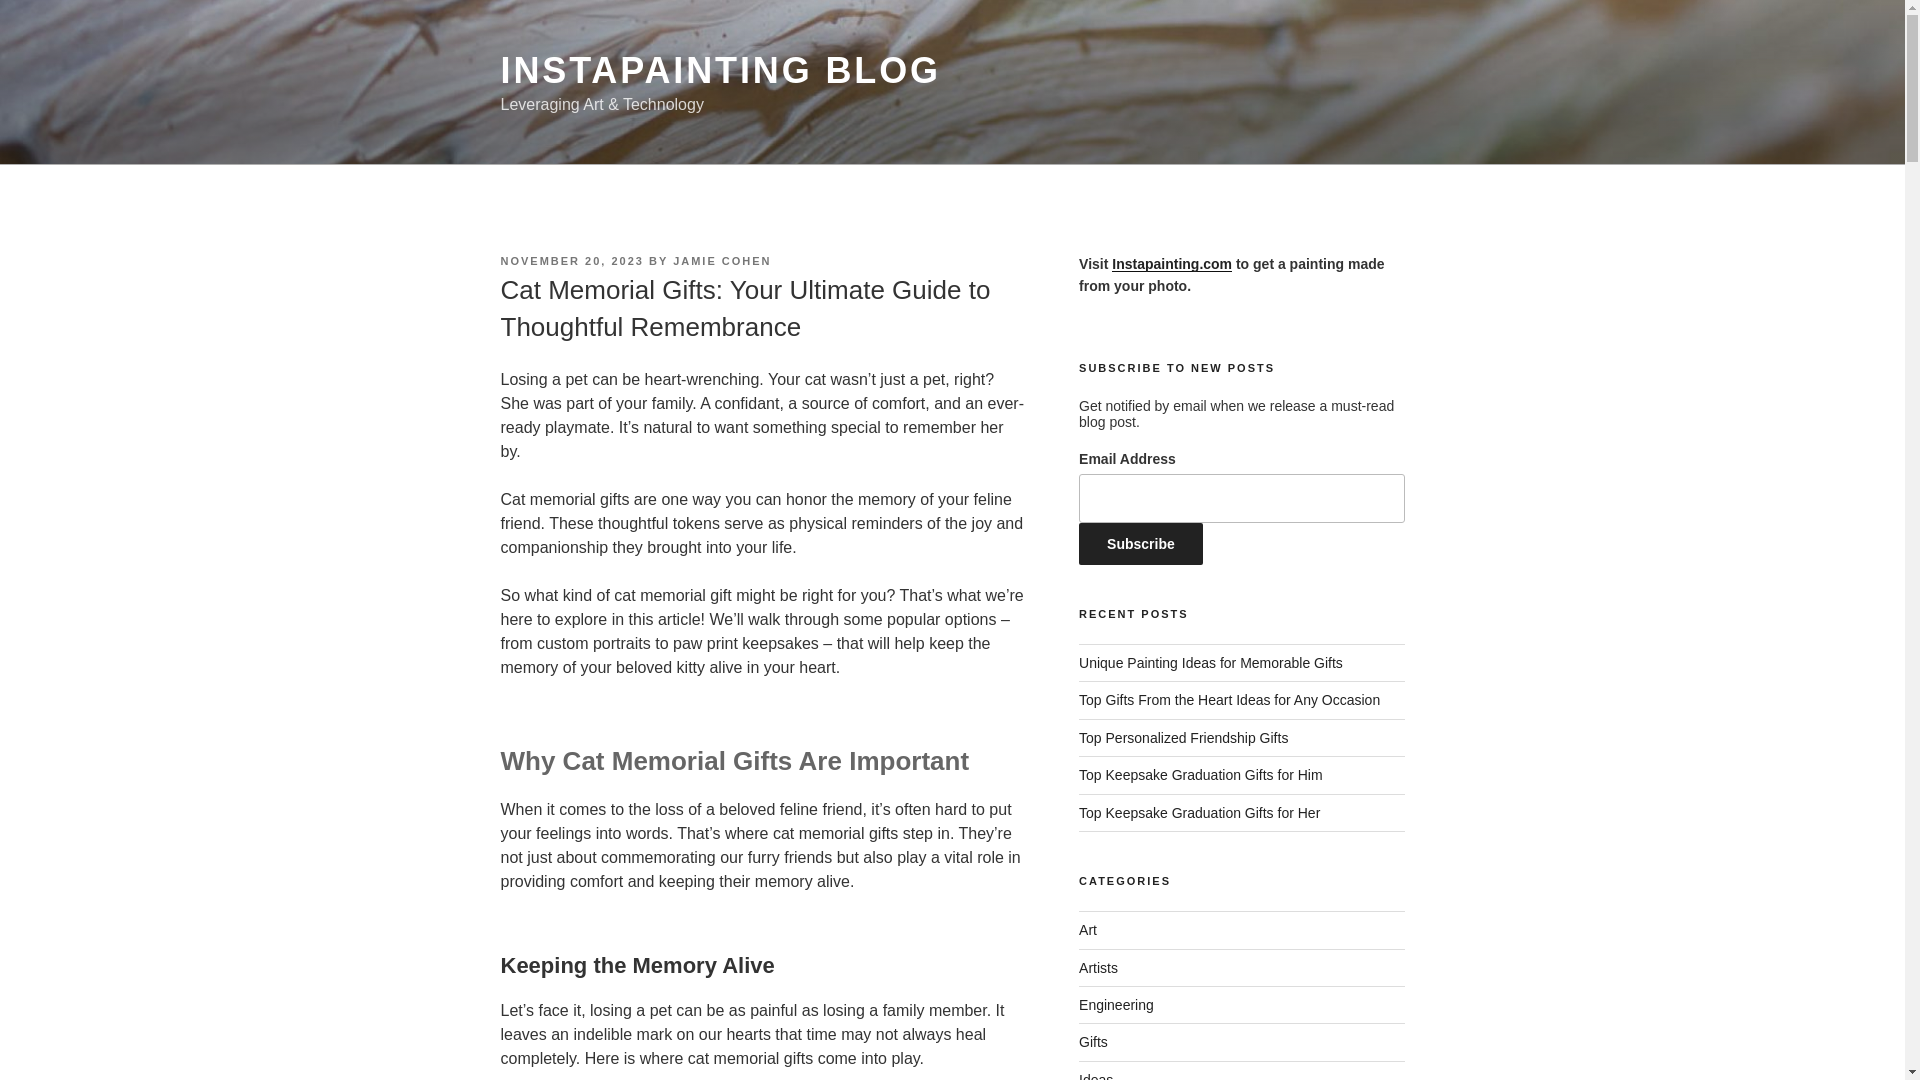 The height and width of the screenshot is (1080, 1920). What do you see at coordinates (722, 260) in the screenshot?
I see `JAMIE COHEN` at bounding box center [722, 260].